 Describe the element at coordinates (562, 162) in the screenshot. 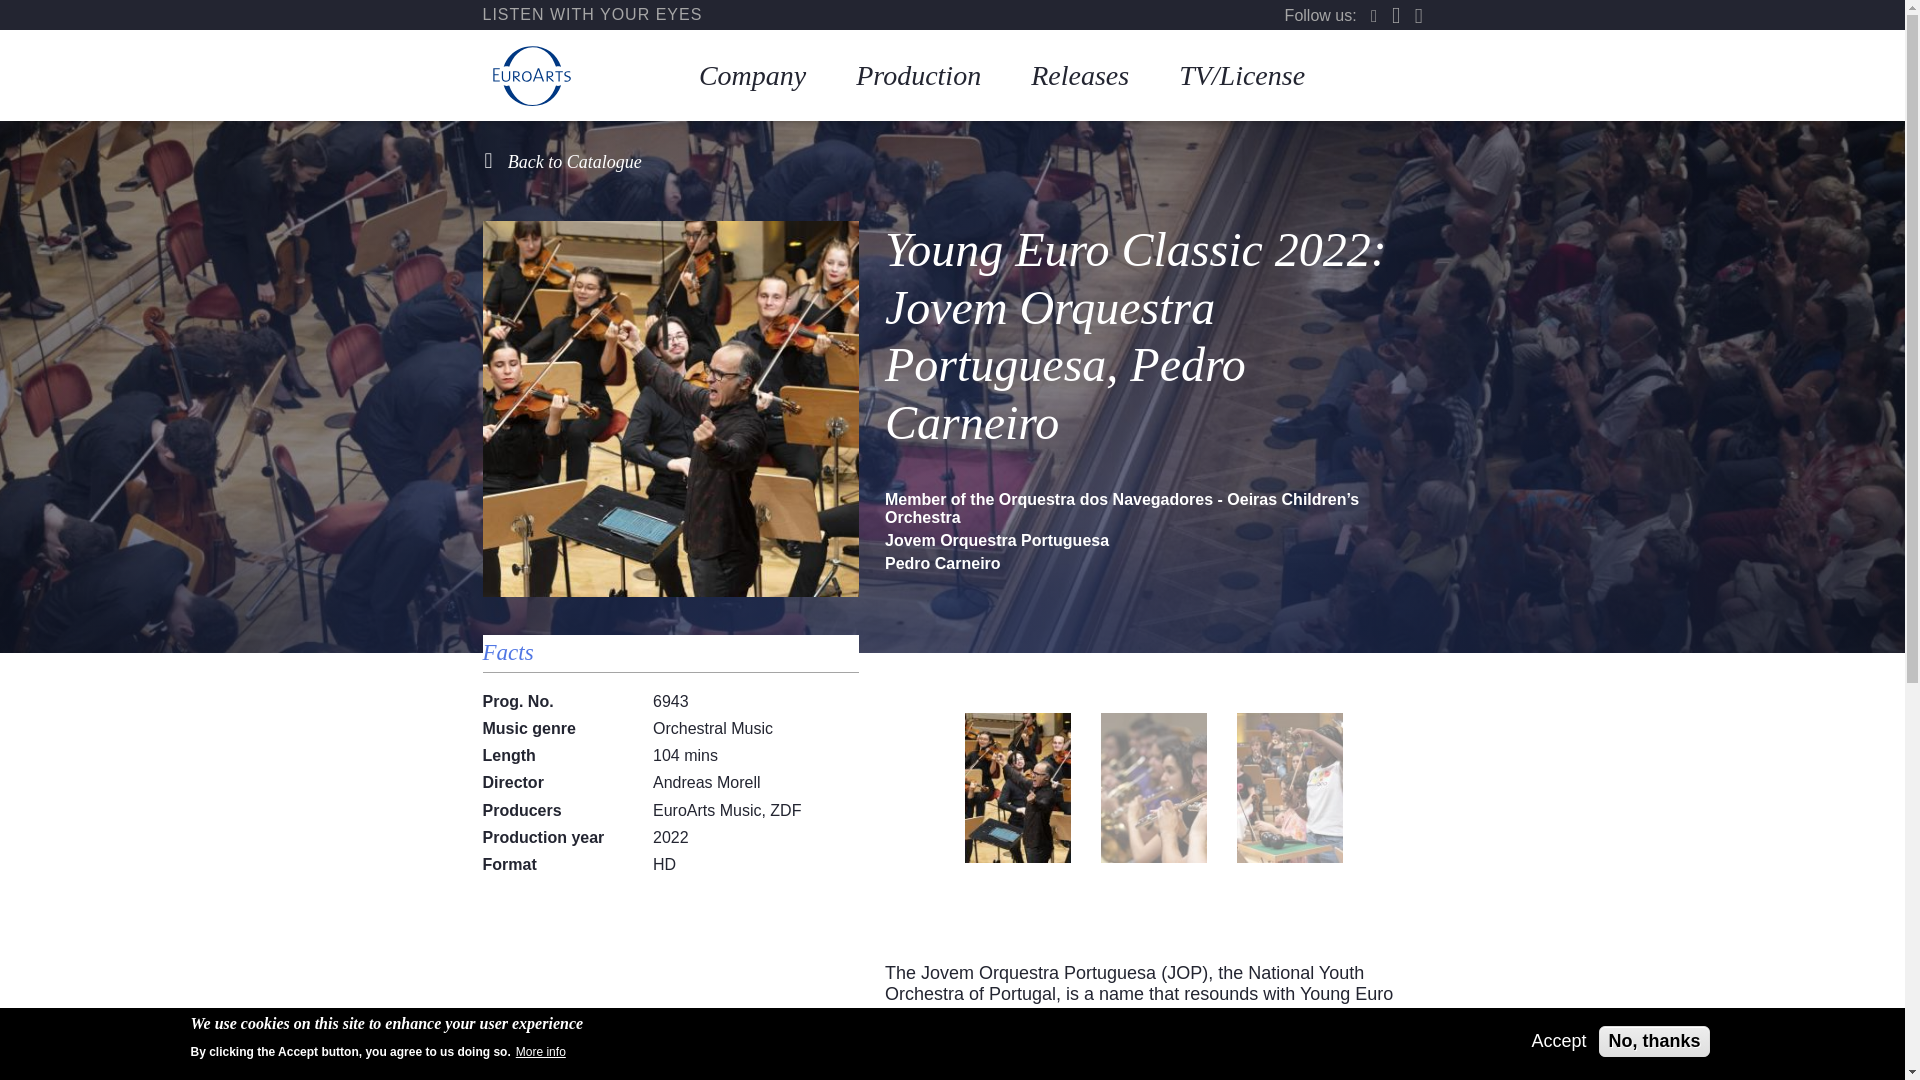

I see `Back to Catalogue` at that location.